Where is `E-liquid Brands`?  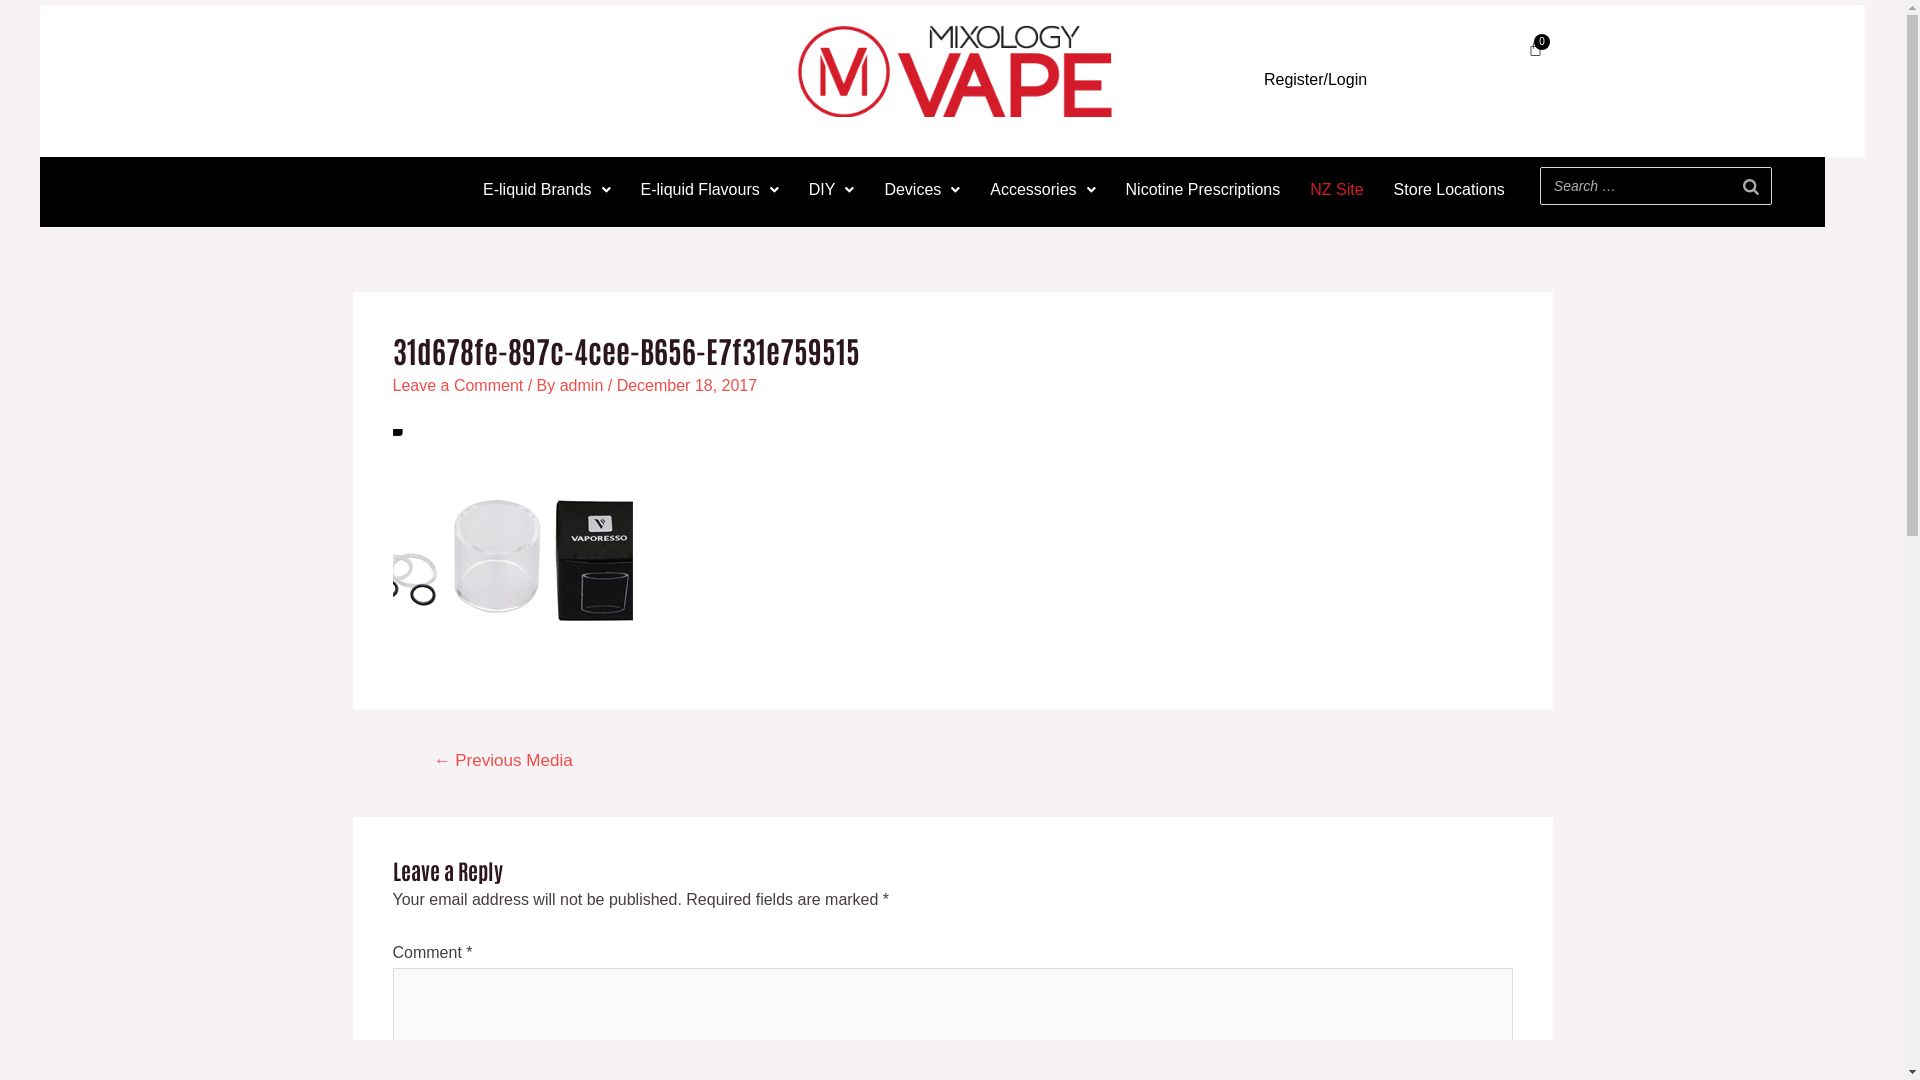 E-liquid Brands is located at coordinates (547, 190).